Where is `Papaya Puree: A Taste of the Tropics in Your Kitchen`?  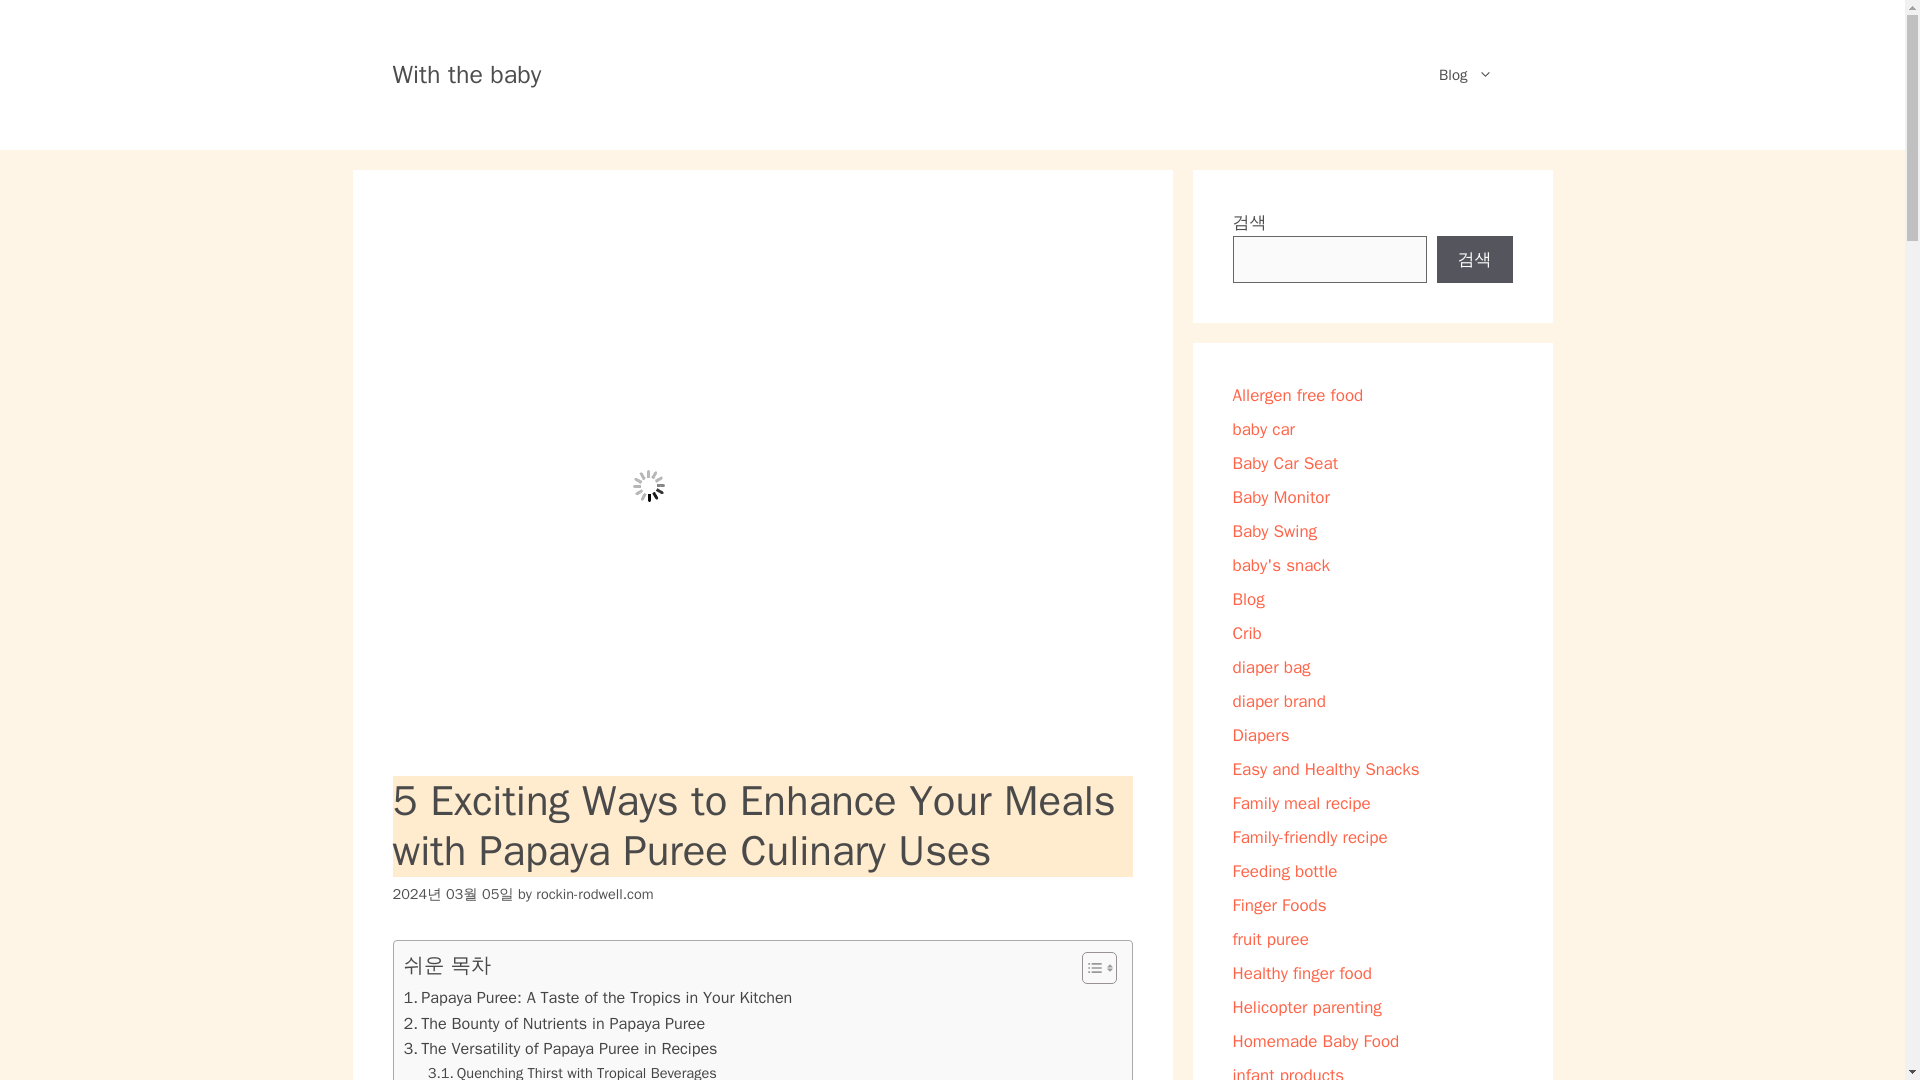 Papaya Puree: A Taste of the Tropics in Your Kitchen is located at coordinates (598, 997).